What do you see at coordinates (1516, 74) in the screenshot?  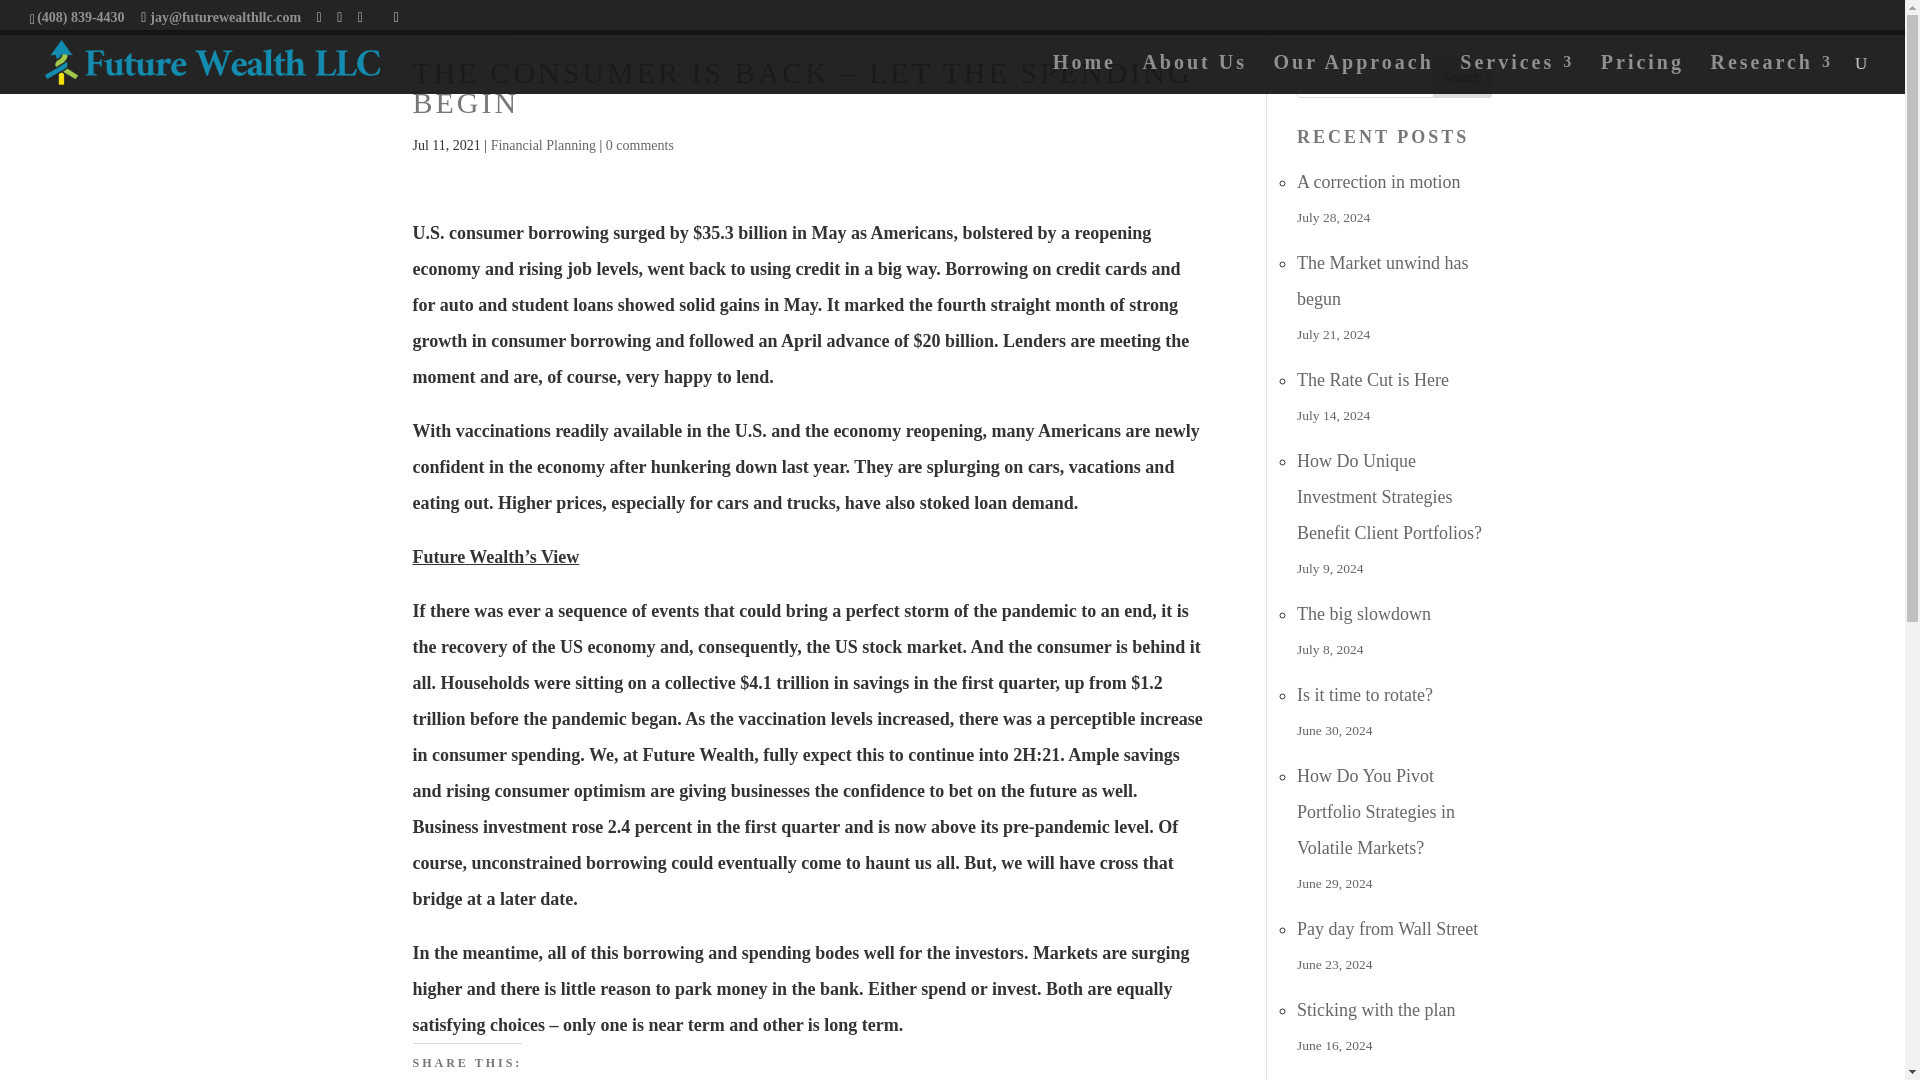 I see `Services` at bounding box center [1516, 74].